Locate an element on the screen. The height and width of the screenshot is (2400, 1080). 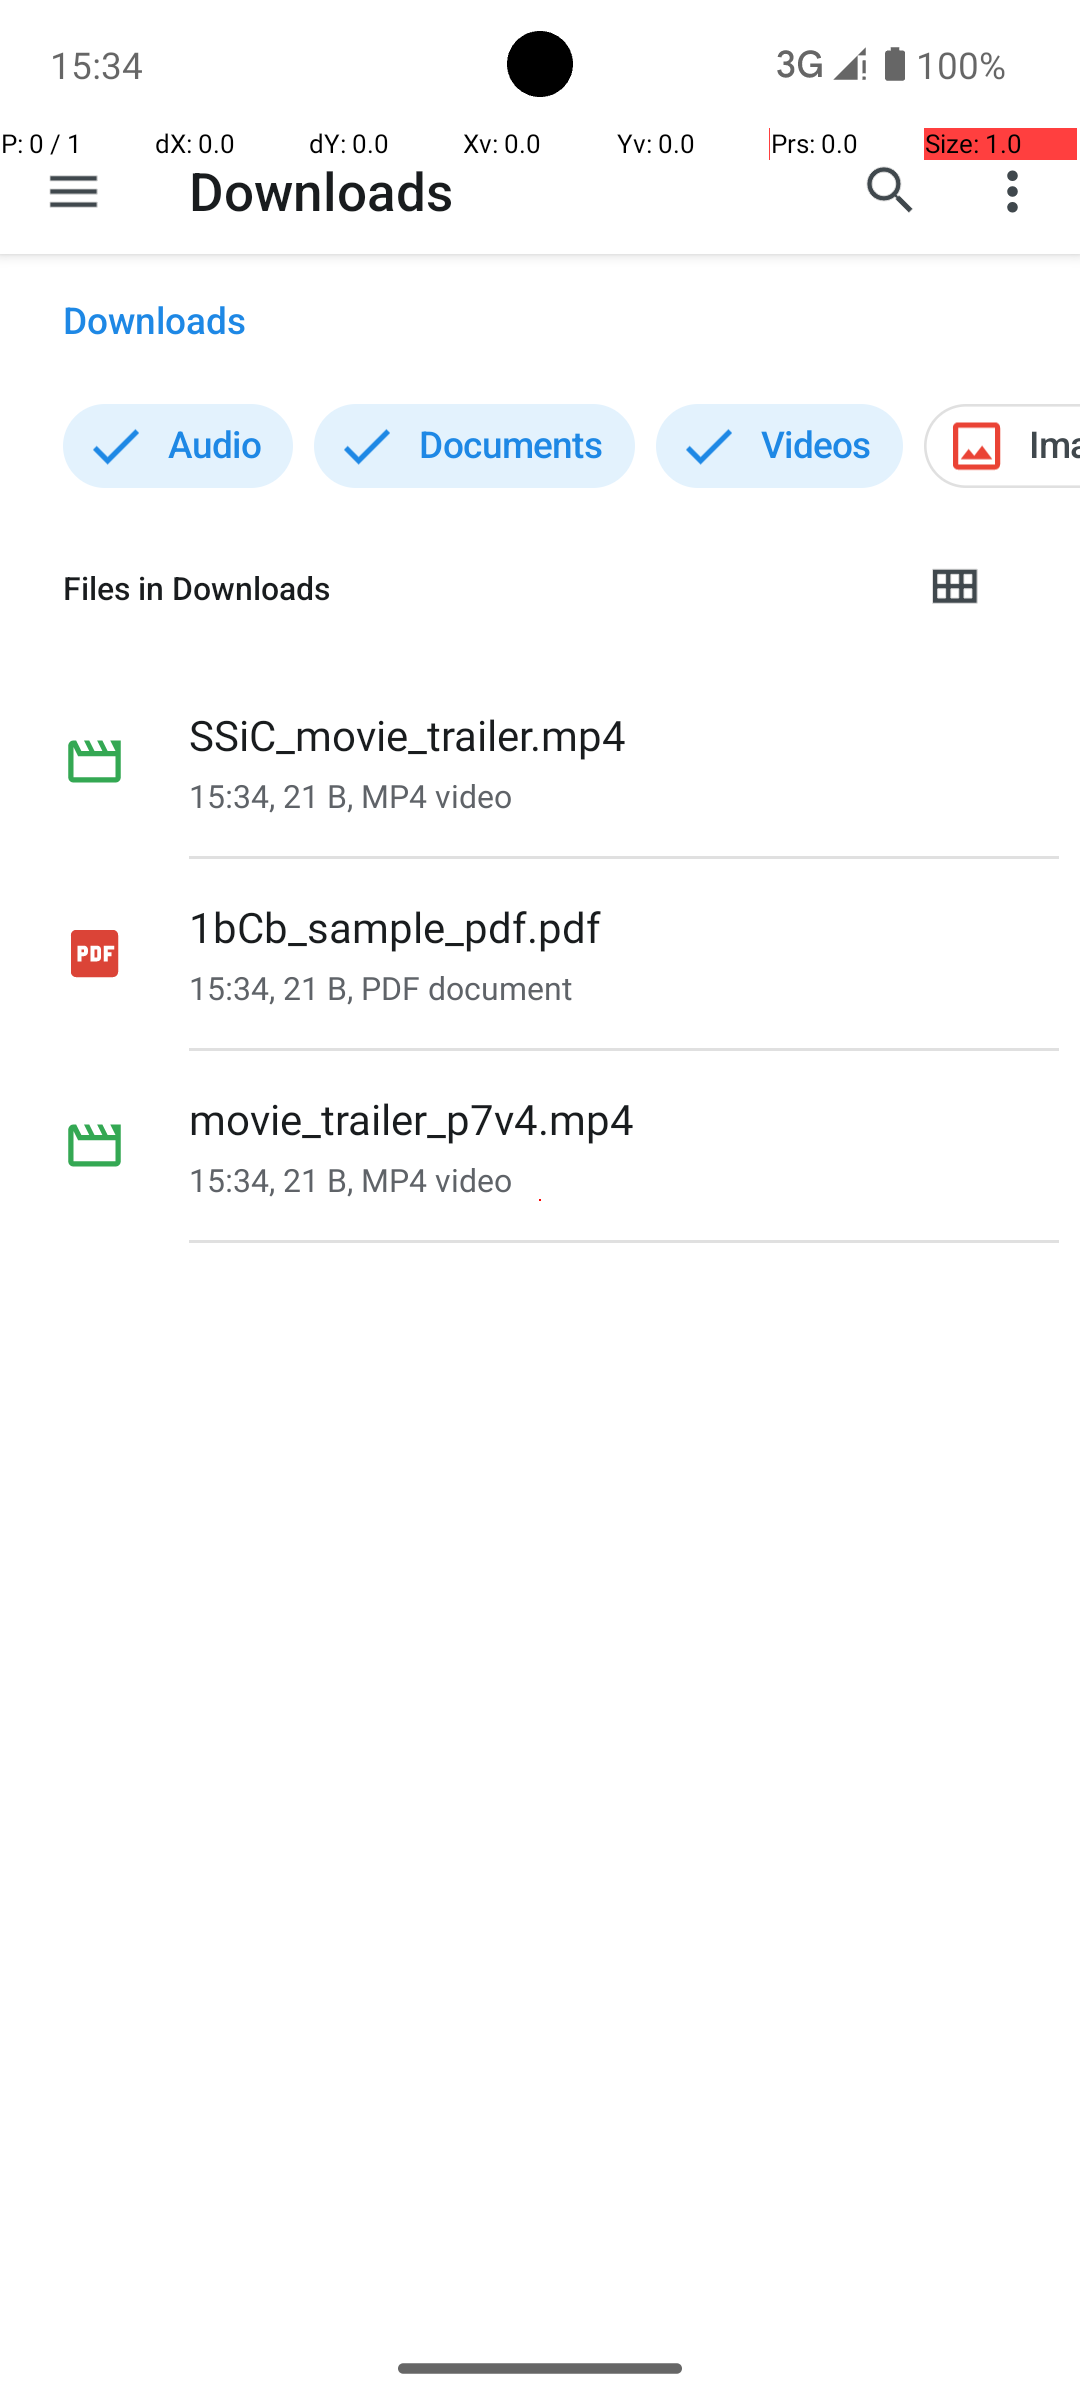
15:34, 21 B, MP4 video is located at coordinates (350, 796).